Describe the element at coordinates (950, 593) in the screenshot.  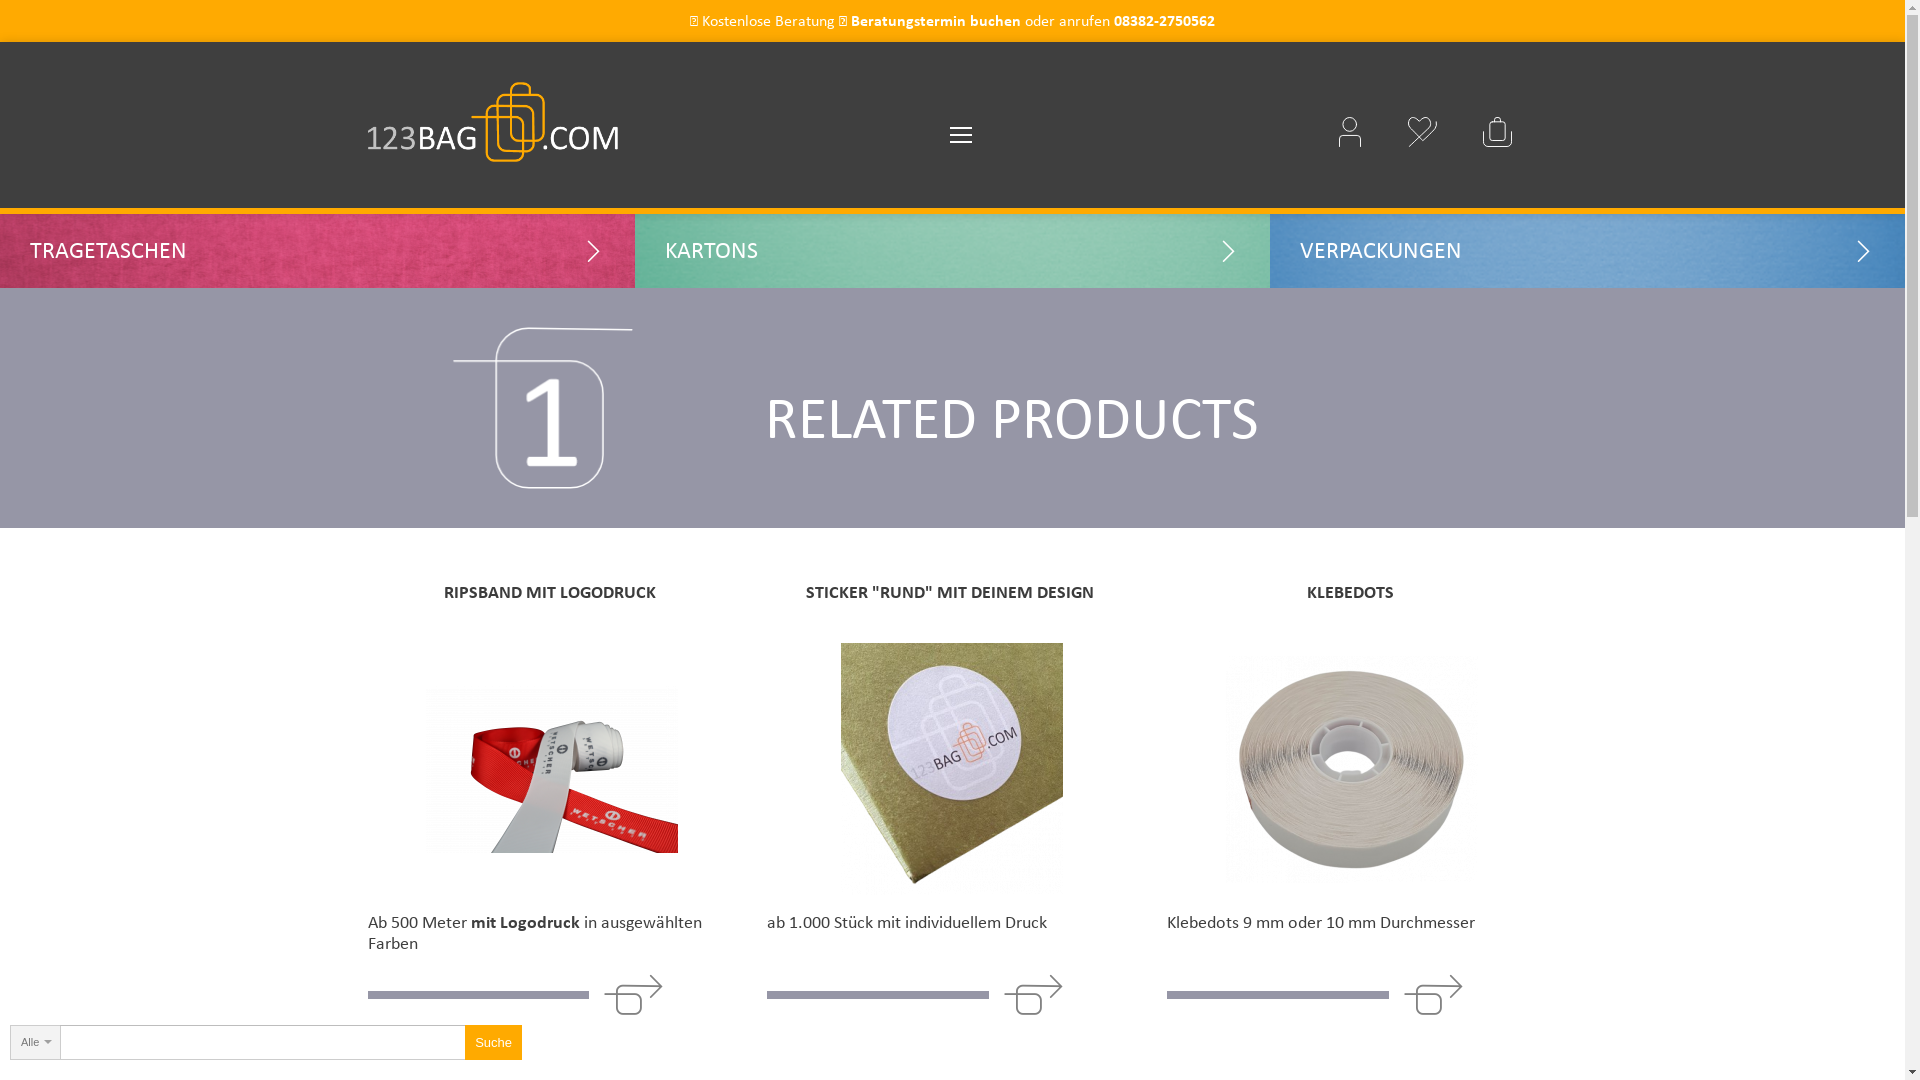
I see `STICKER "RUND" MIT DEINEM DESIGN` at that location.